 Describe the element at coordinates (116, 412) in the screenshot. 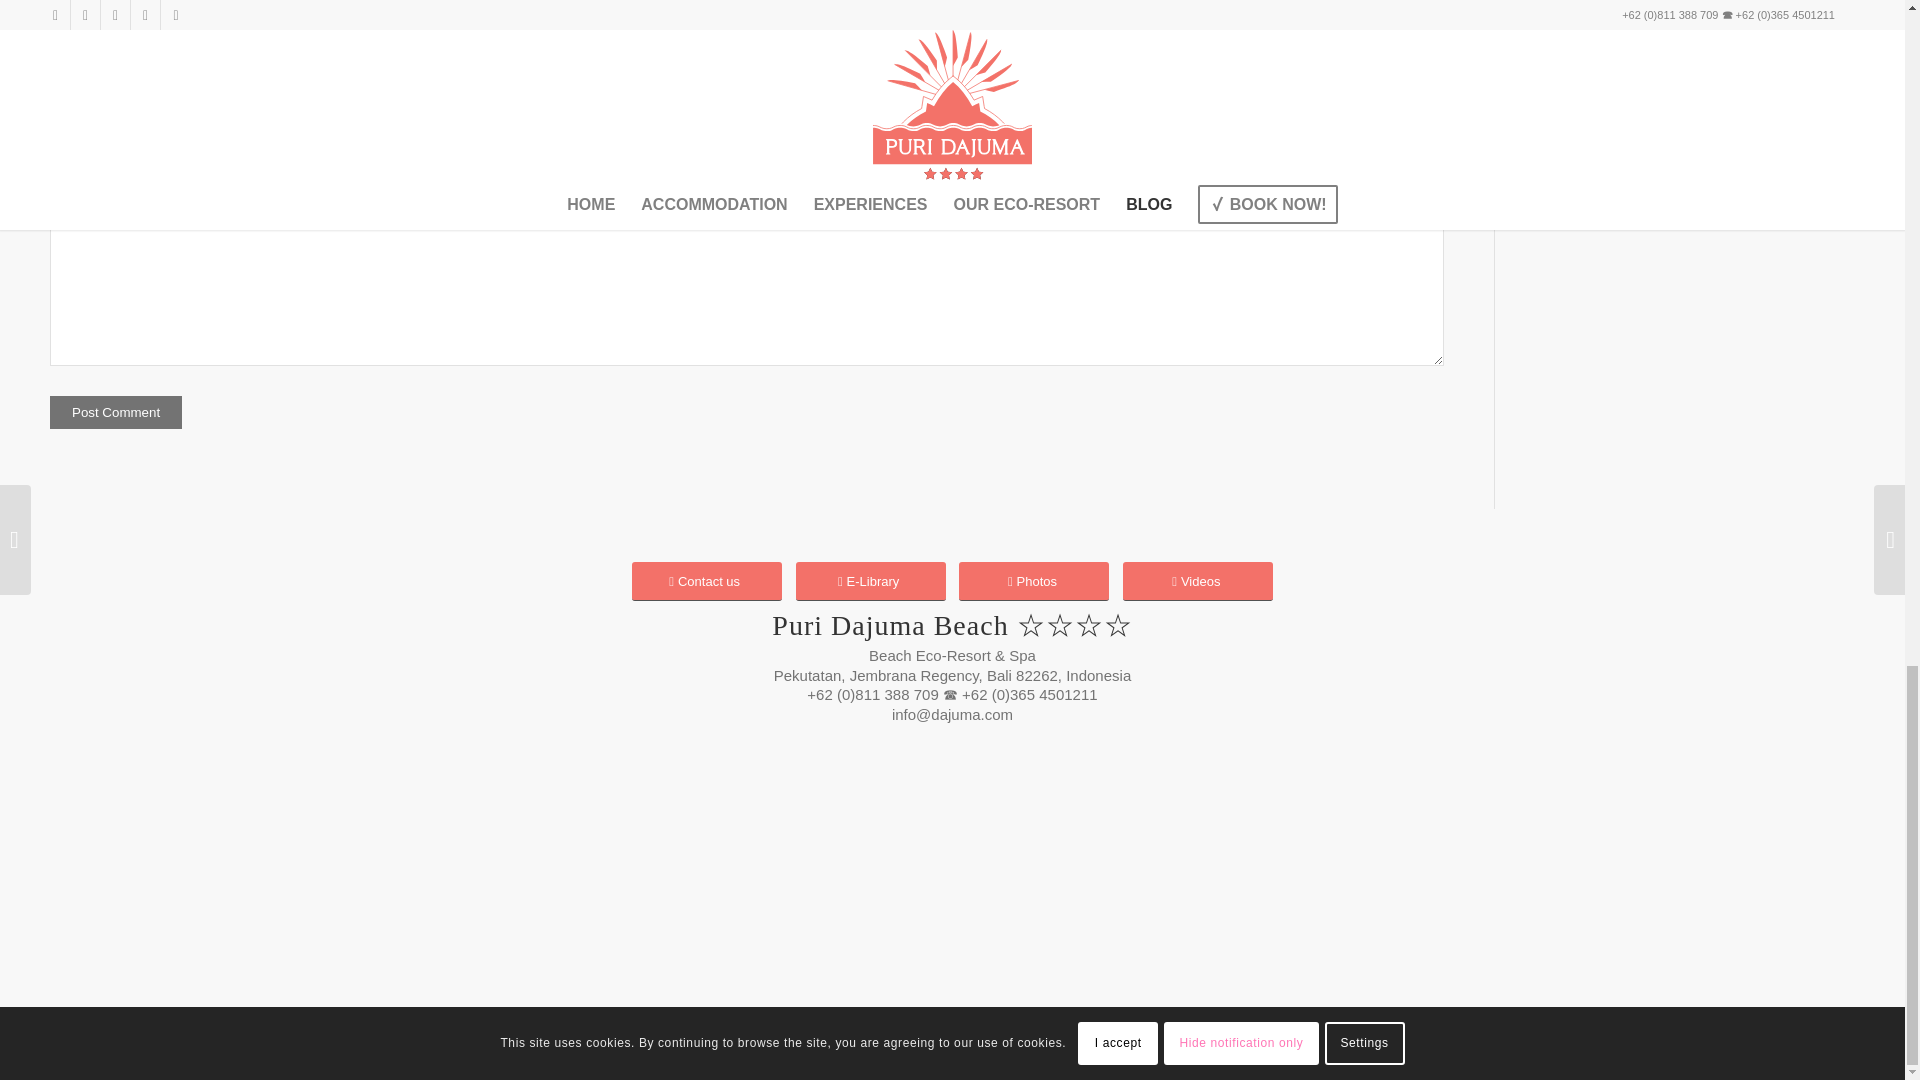

I see `Post Comment` at that location.